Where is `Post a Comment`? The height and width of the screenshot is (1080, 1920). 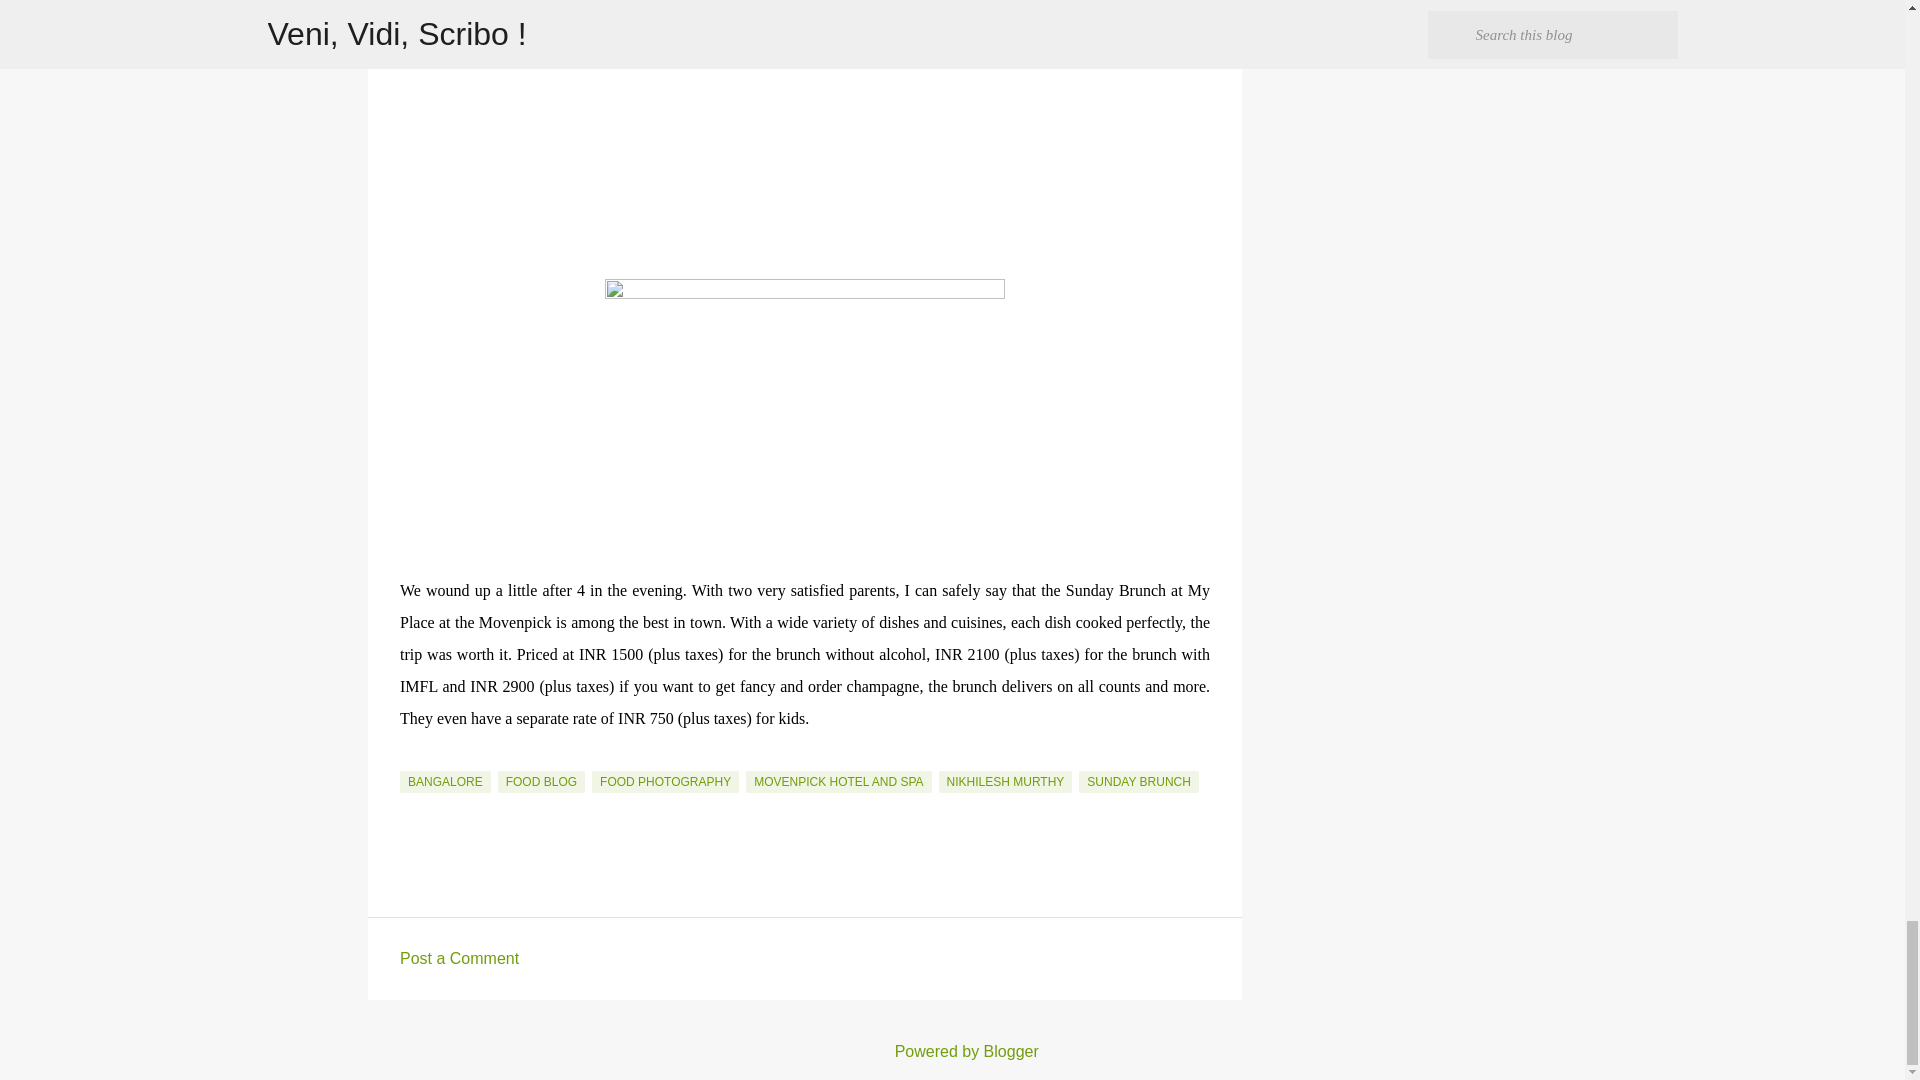
Post a Comment is located at coordinates (458, 958).